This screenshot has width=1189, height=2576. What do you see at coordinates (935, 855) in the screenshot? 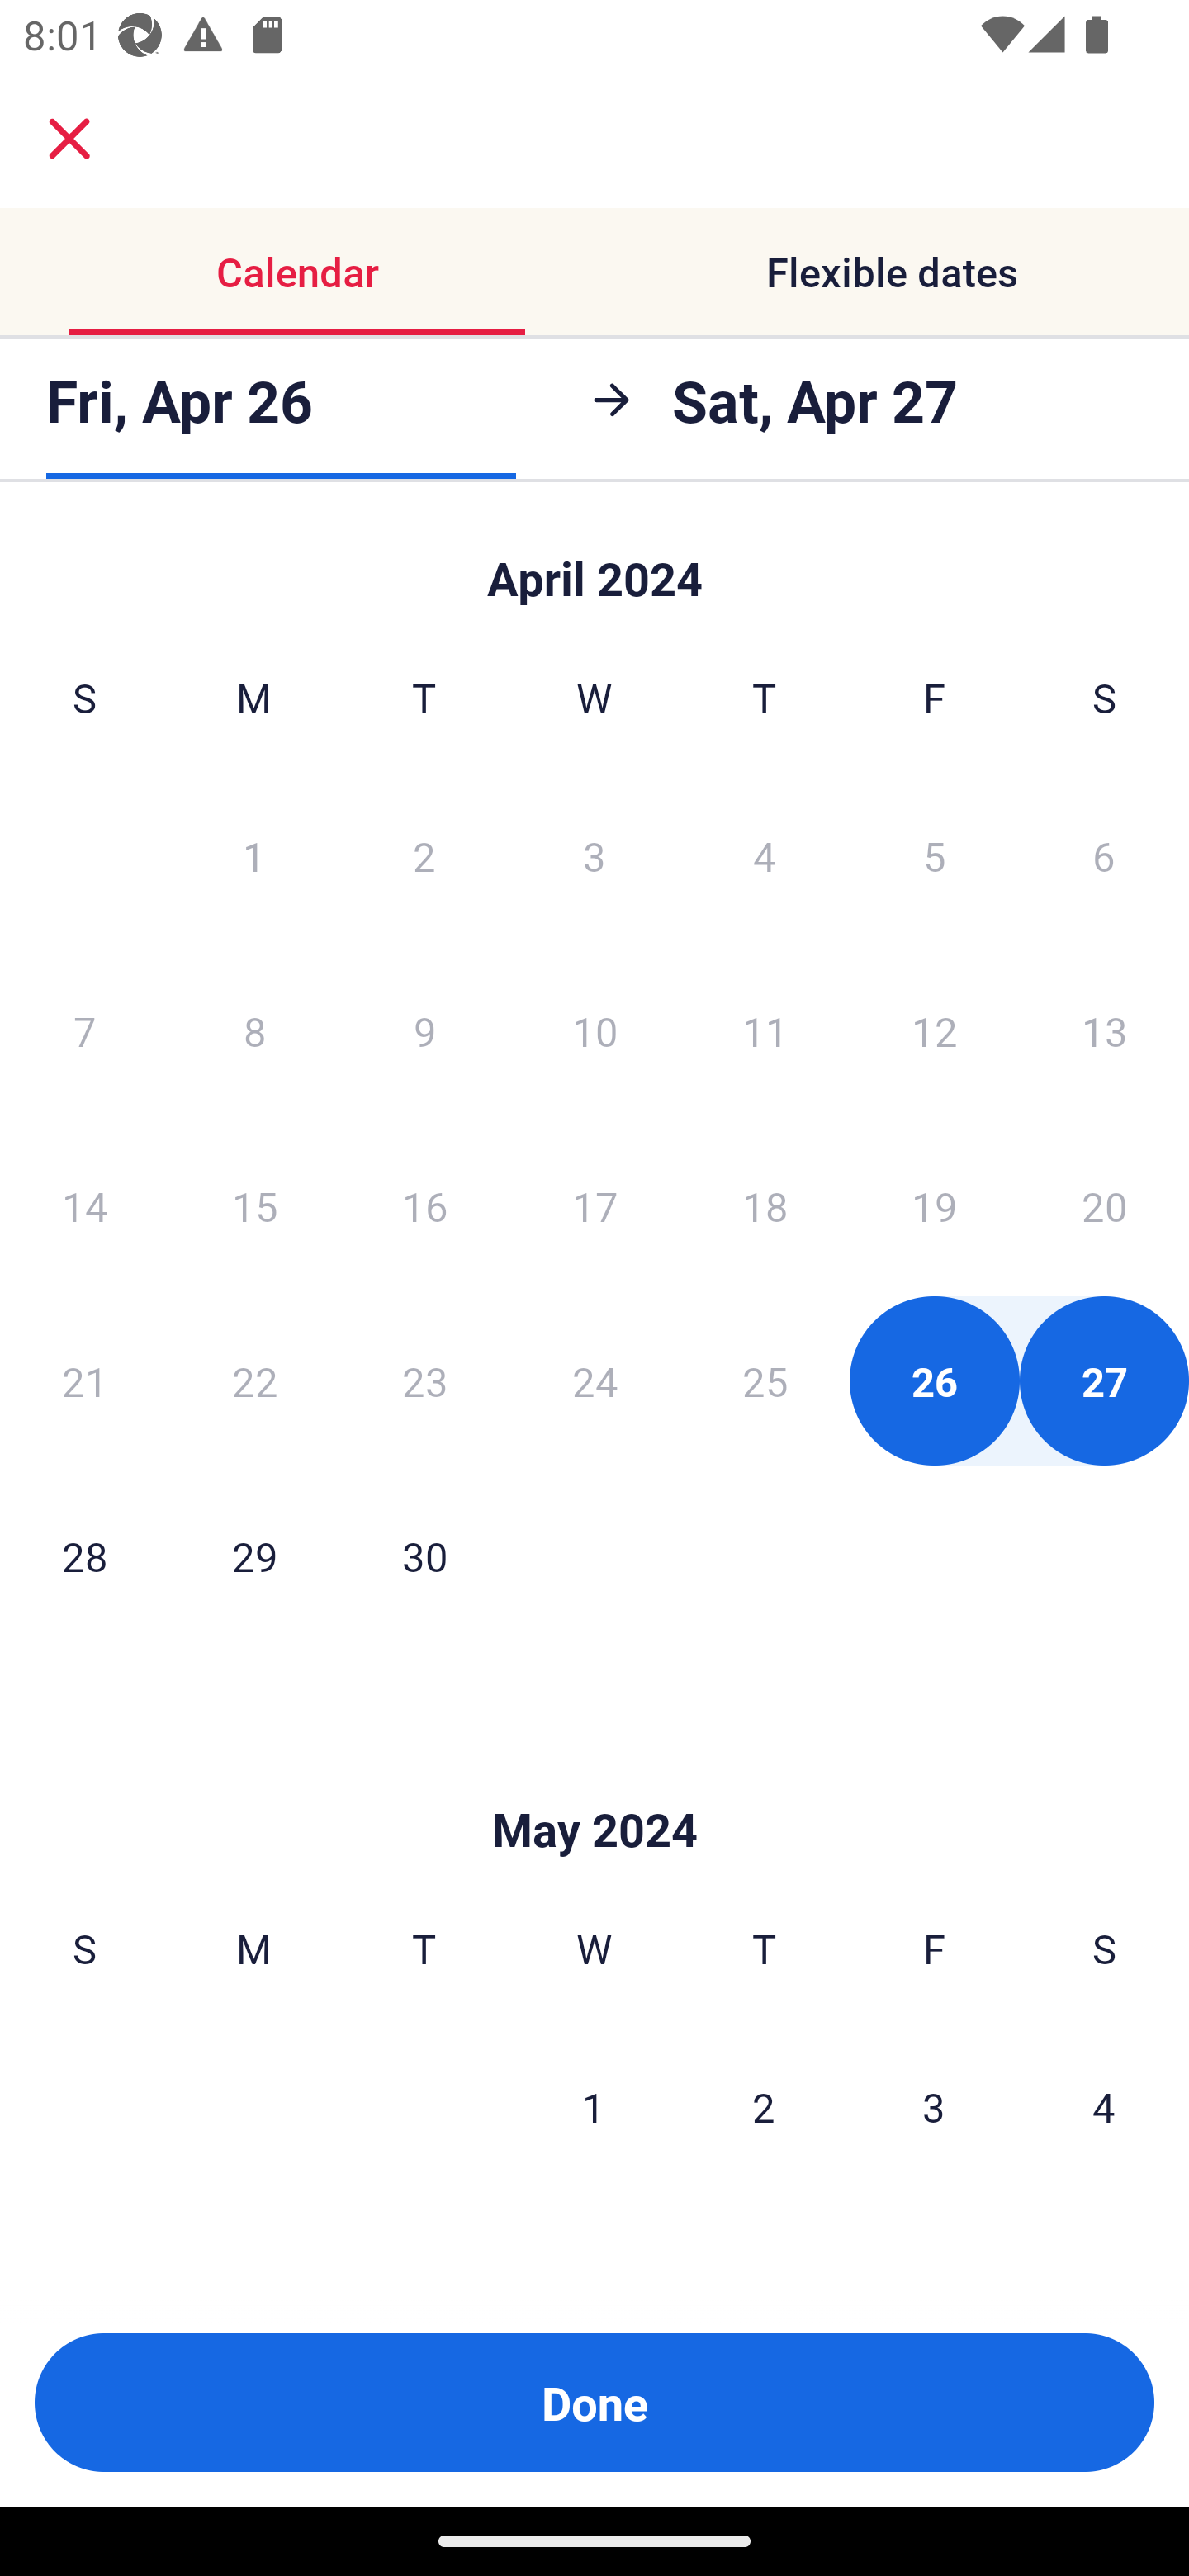
I see `5 Friday, April 5, 2024` at bounding box center [935, 855].